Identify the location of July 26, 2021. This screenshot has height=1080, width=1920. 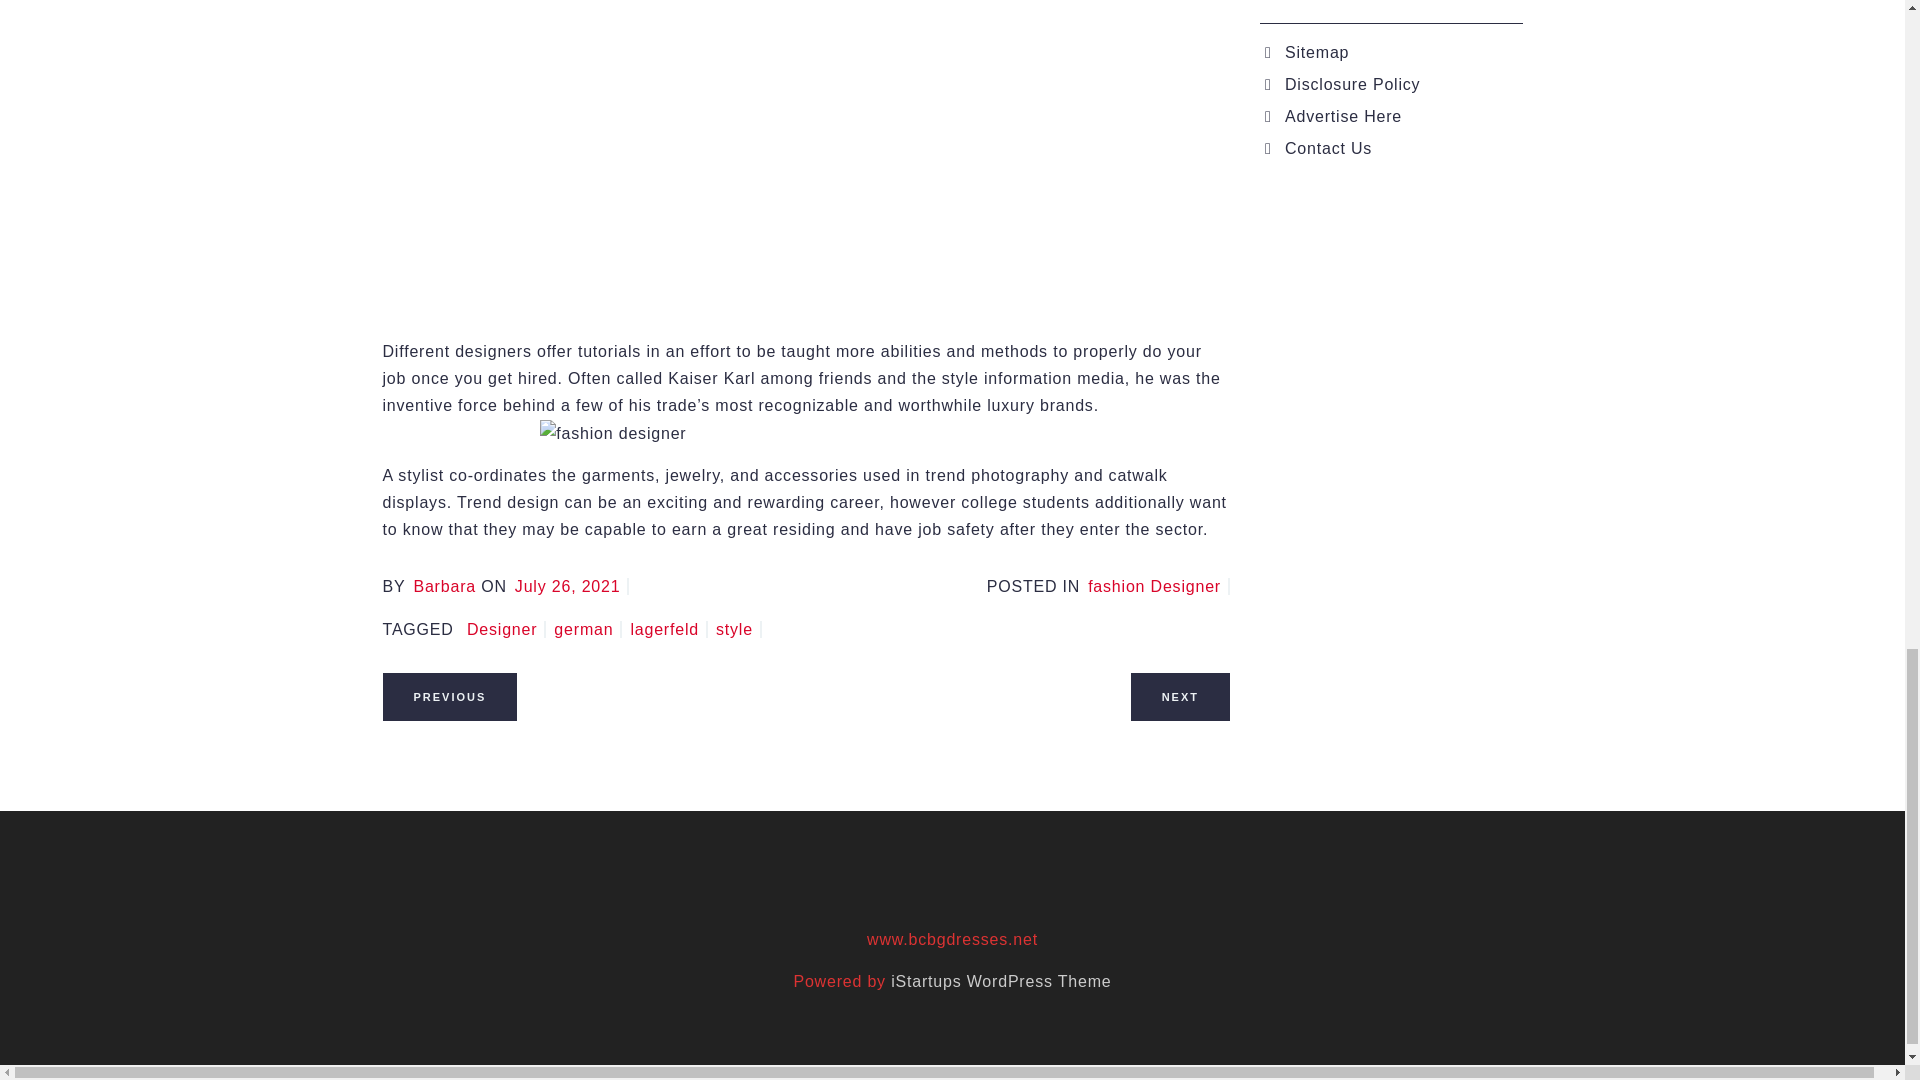
(572, 586).